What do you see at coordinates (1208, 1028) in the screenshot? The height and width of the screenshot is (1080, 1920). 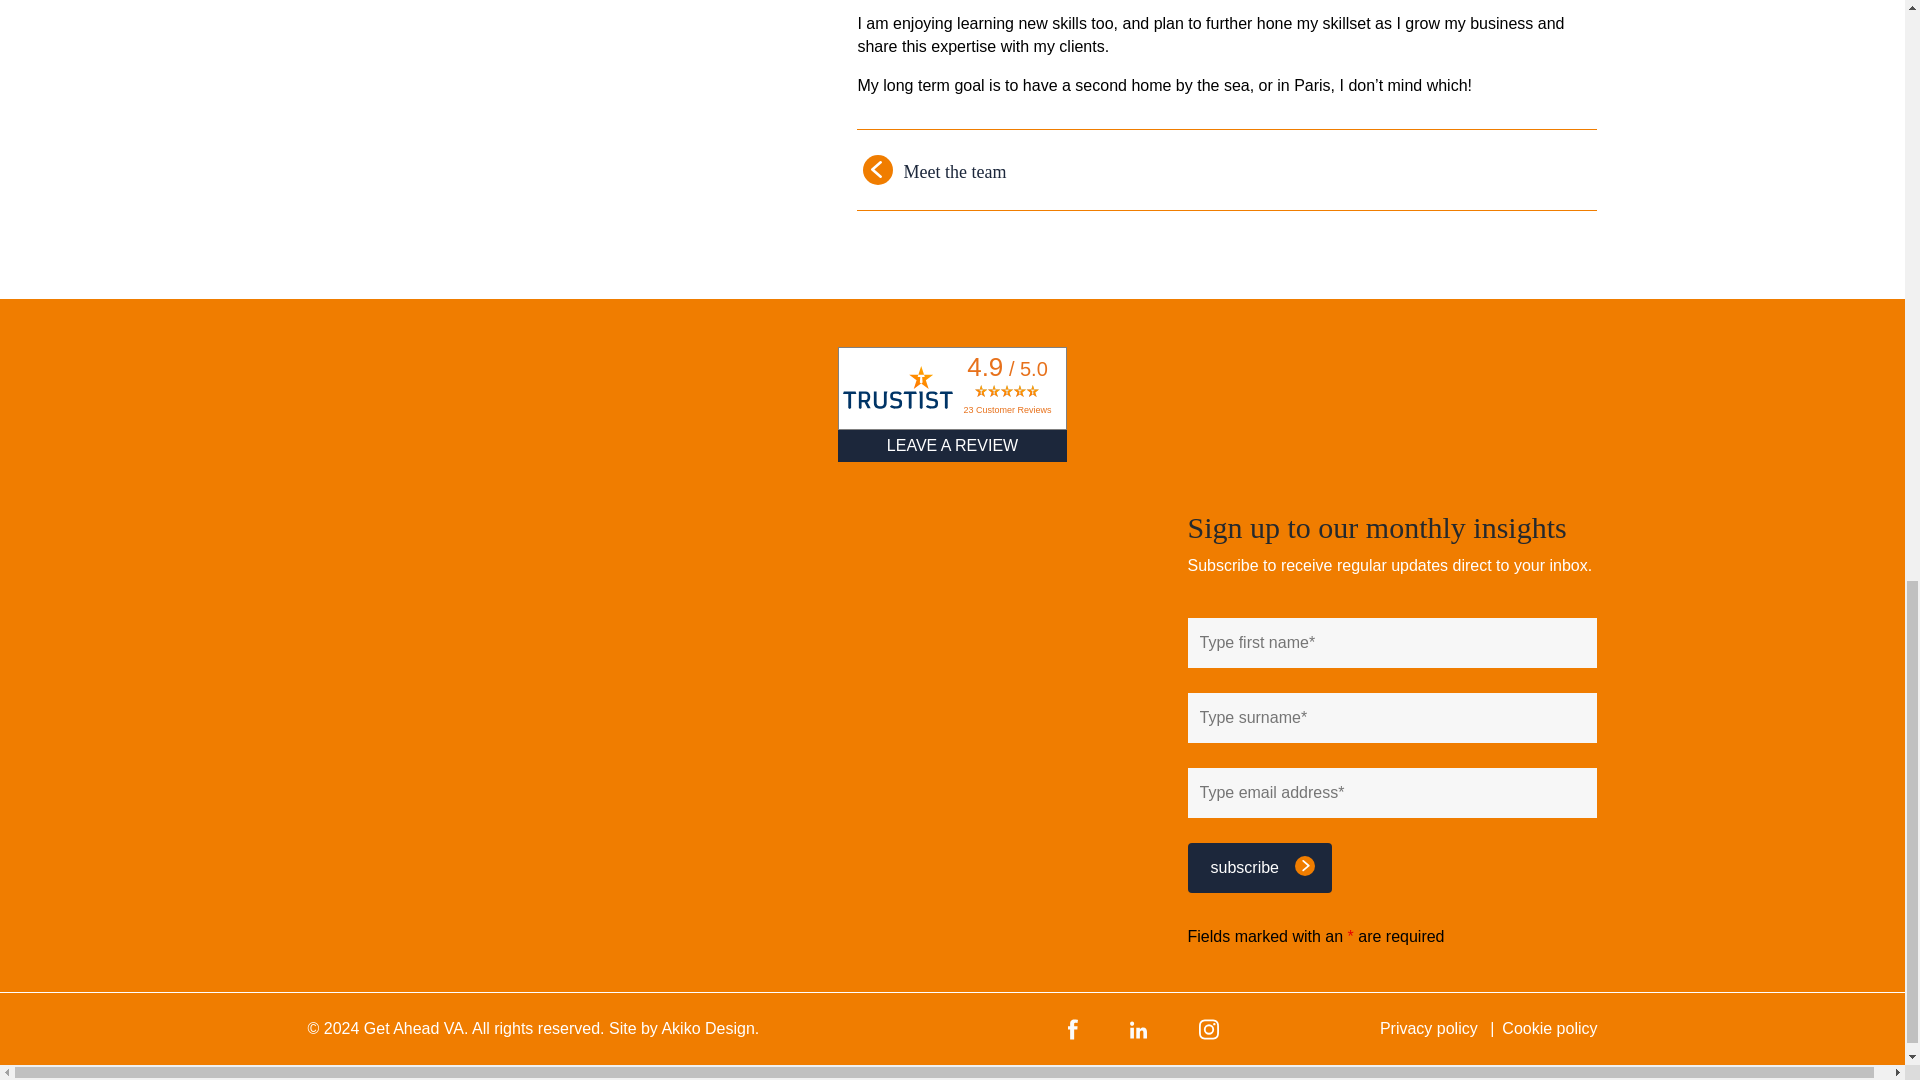 I see `Follow us on Instagram` at bounding box center [1208, 1028].